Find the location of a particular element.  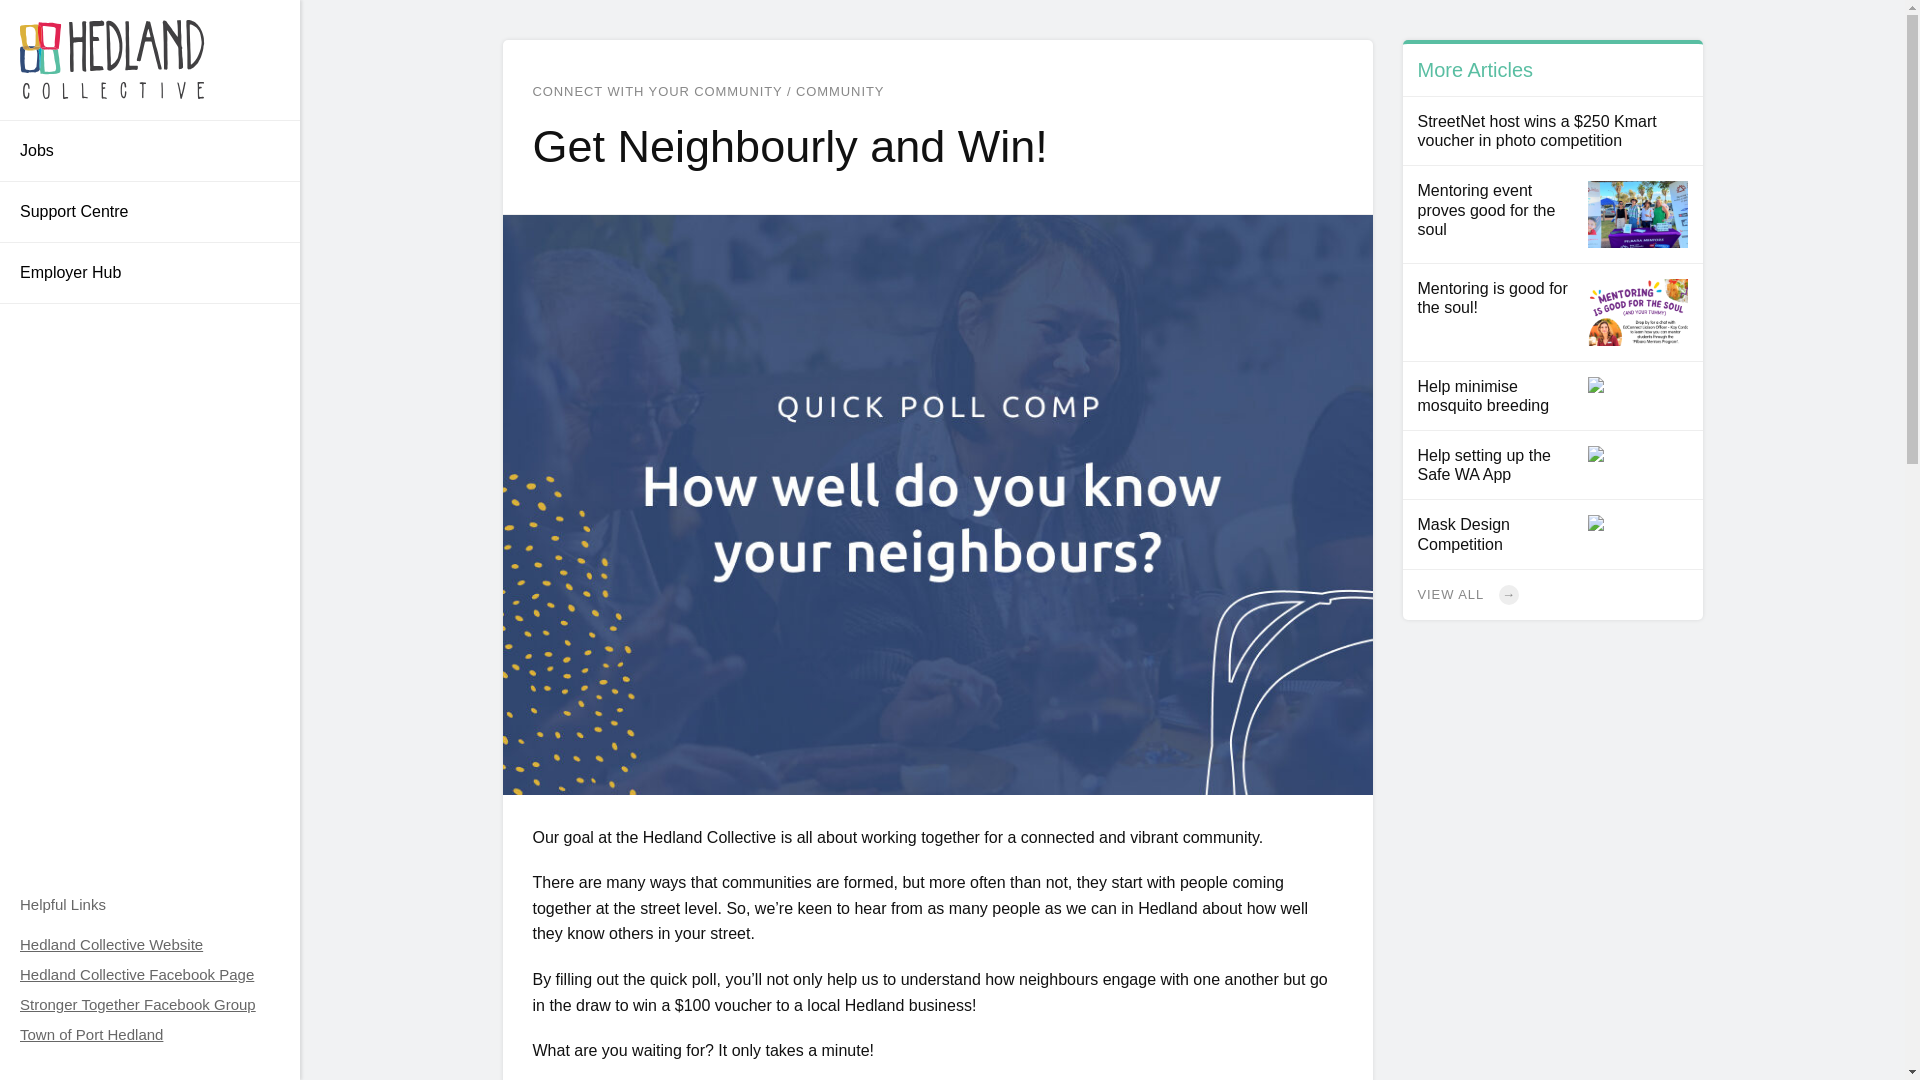

Employer Hub is located at coordinates (150, 273).